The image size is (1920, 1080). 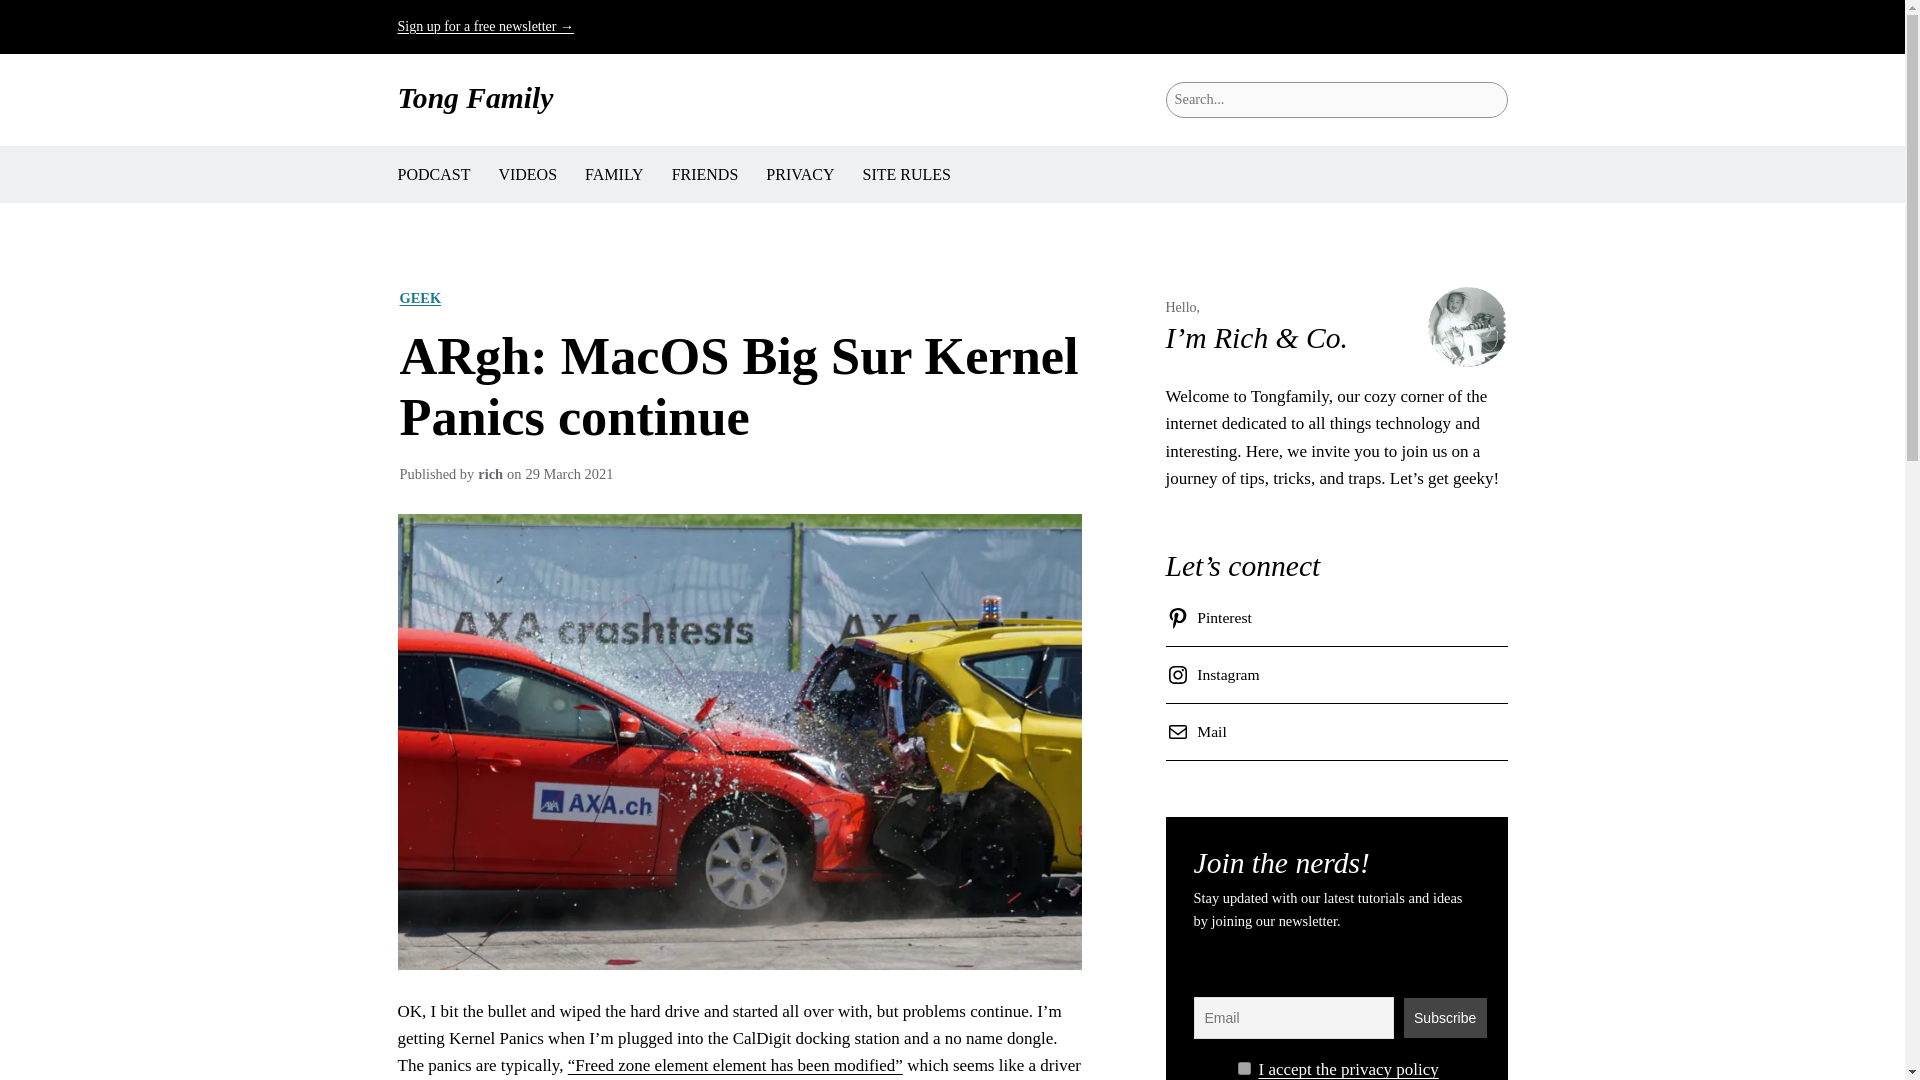 I want to click on Subscribe, so click(x=1444, y=1017).